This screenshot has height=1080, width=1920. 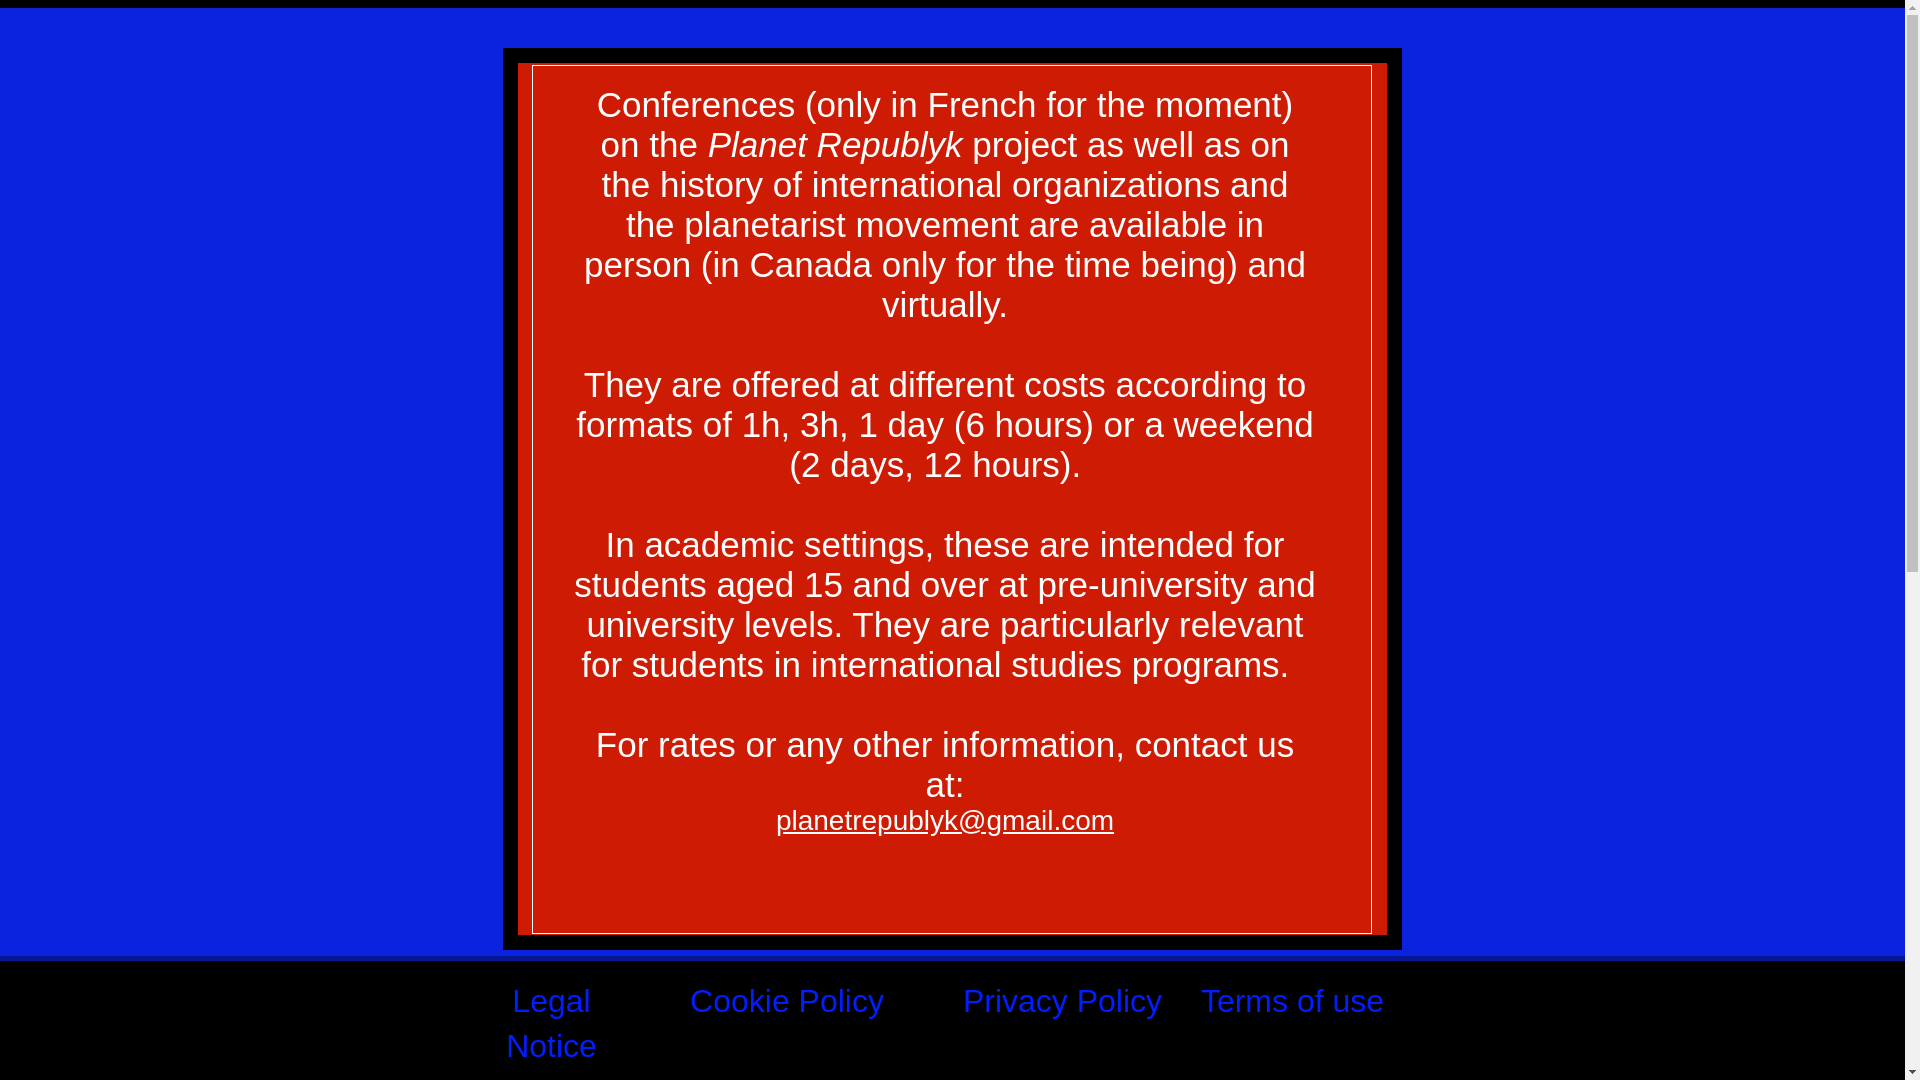 What do you see at coordinates (1292, 1000) in the screenshot?
I see `Terms of use` at bounding box center [1292, 1000].